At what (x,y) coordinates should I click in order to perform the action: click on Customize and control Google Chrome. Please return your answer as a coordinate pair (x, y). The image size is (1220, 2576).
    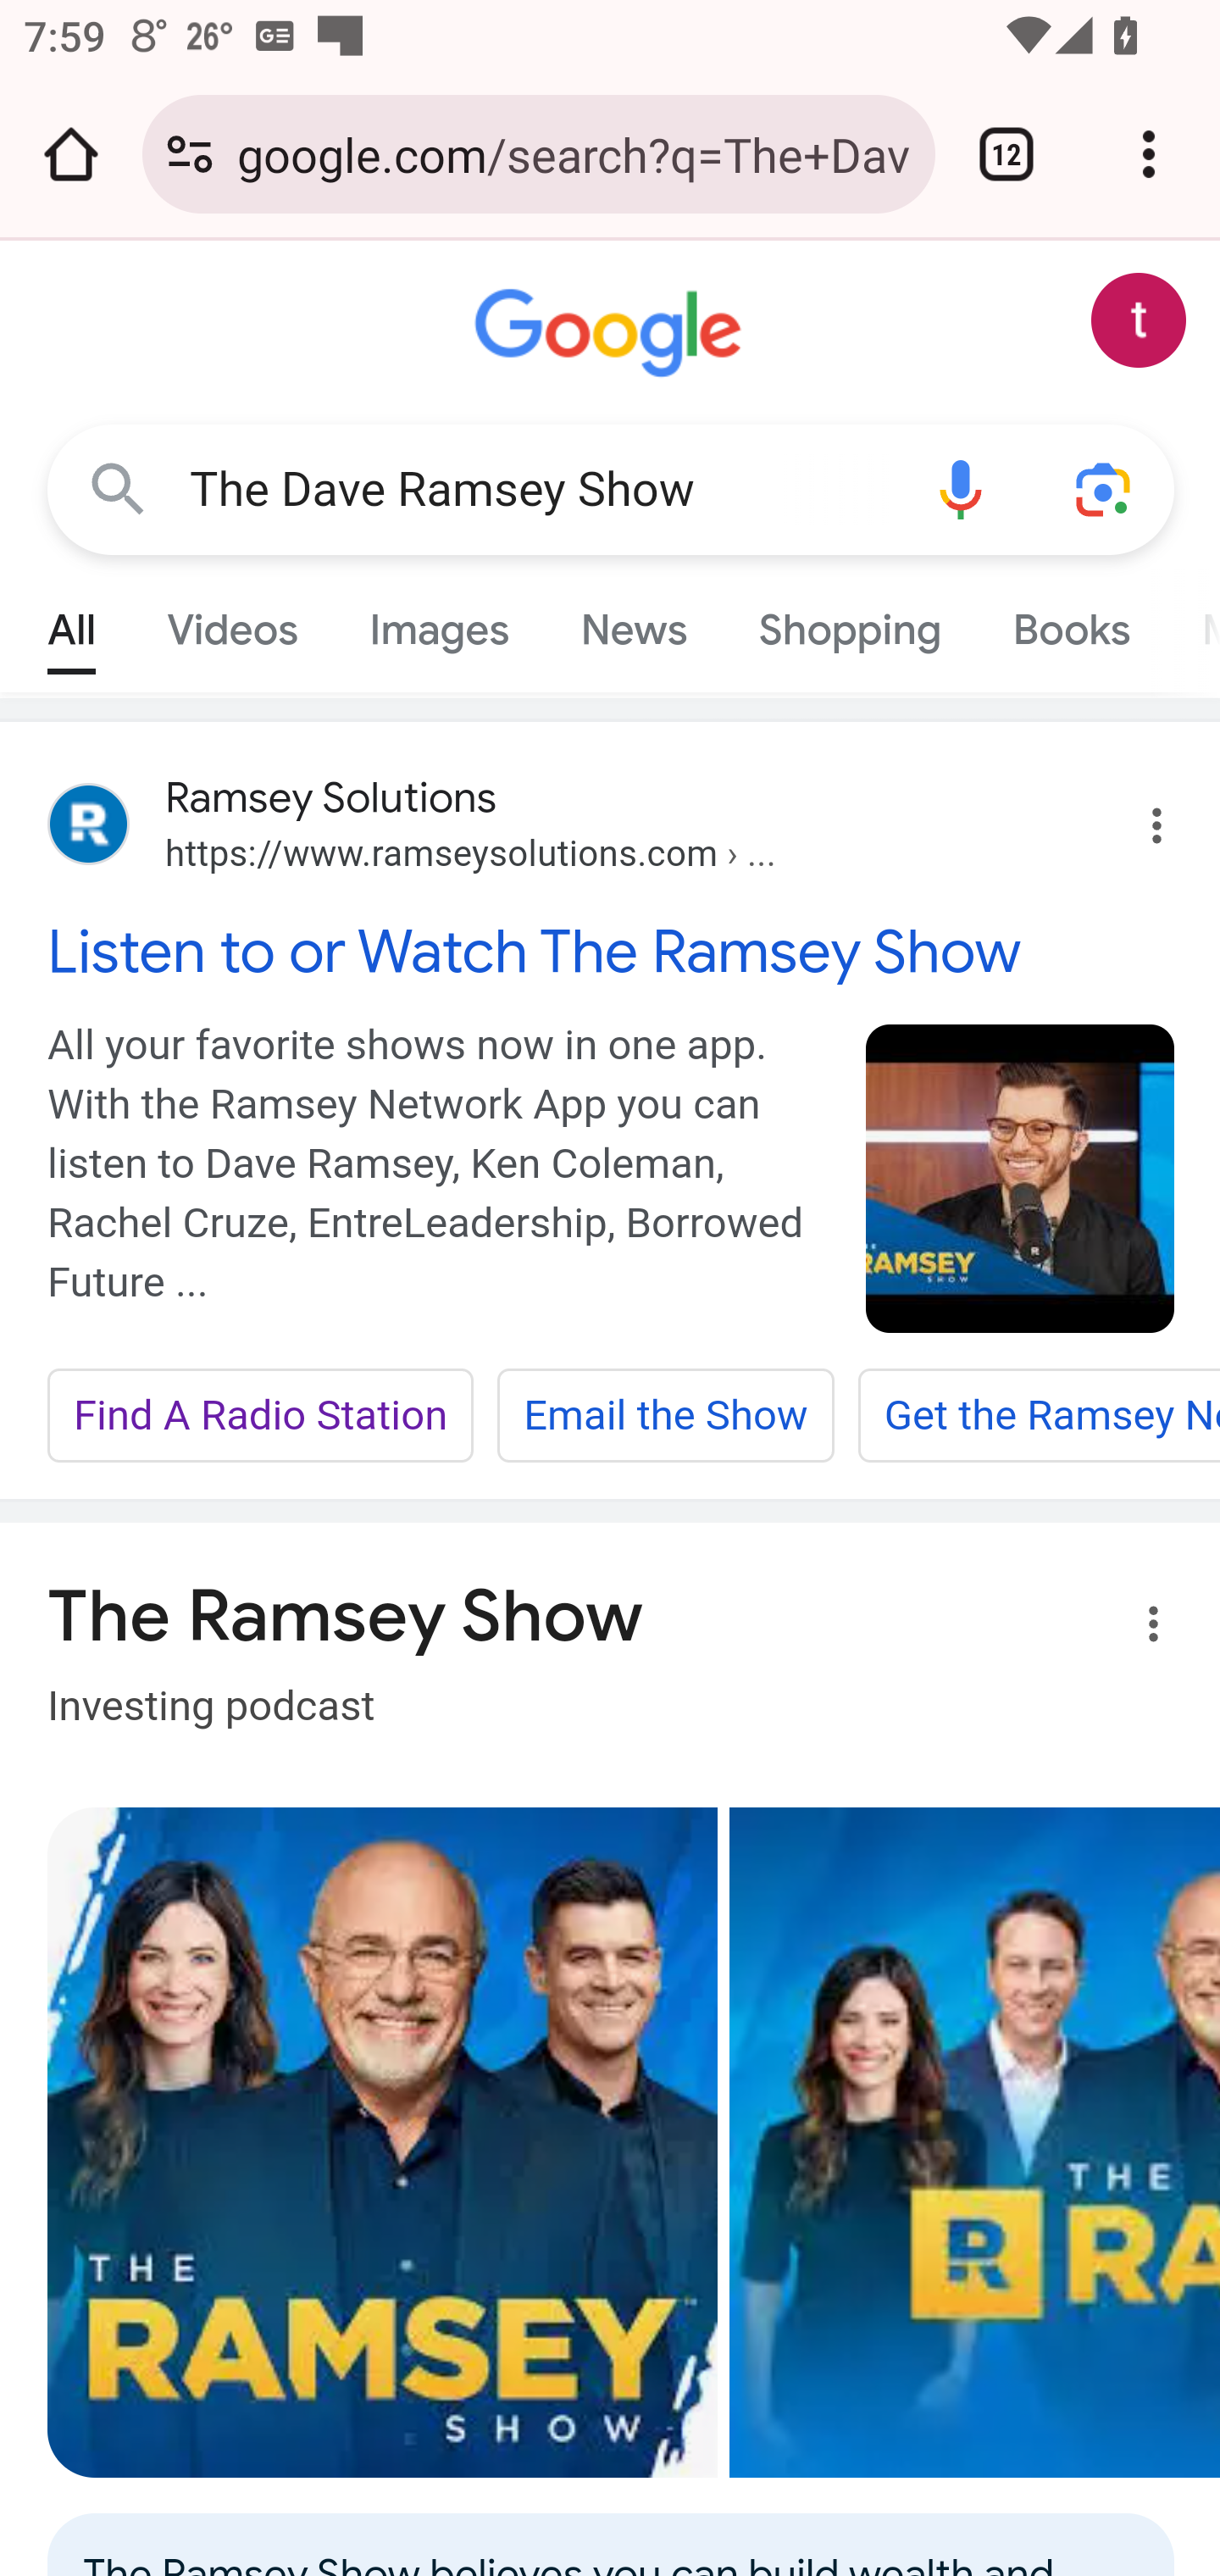
    Looking at the image, I should click on (1149, 154).